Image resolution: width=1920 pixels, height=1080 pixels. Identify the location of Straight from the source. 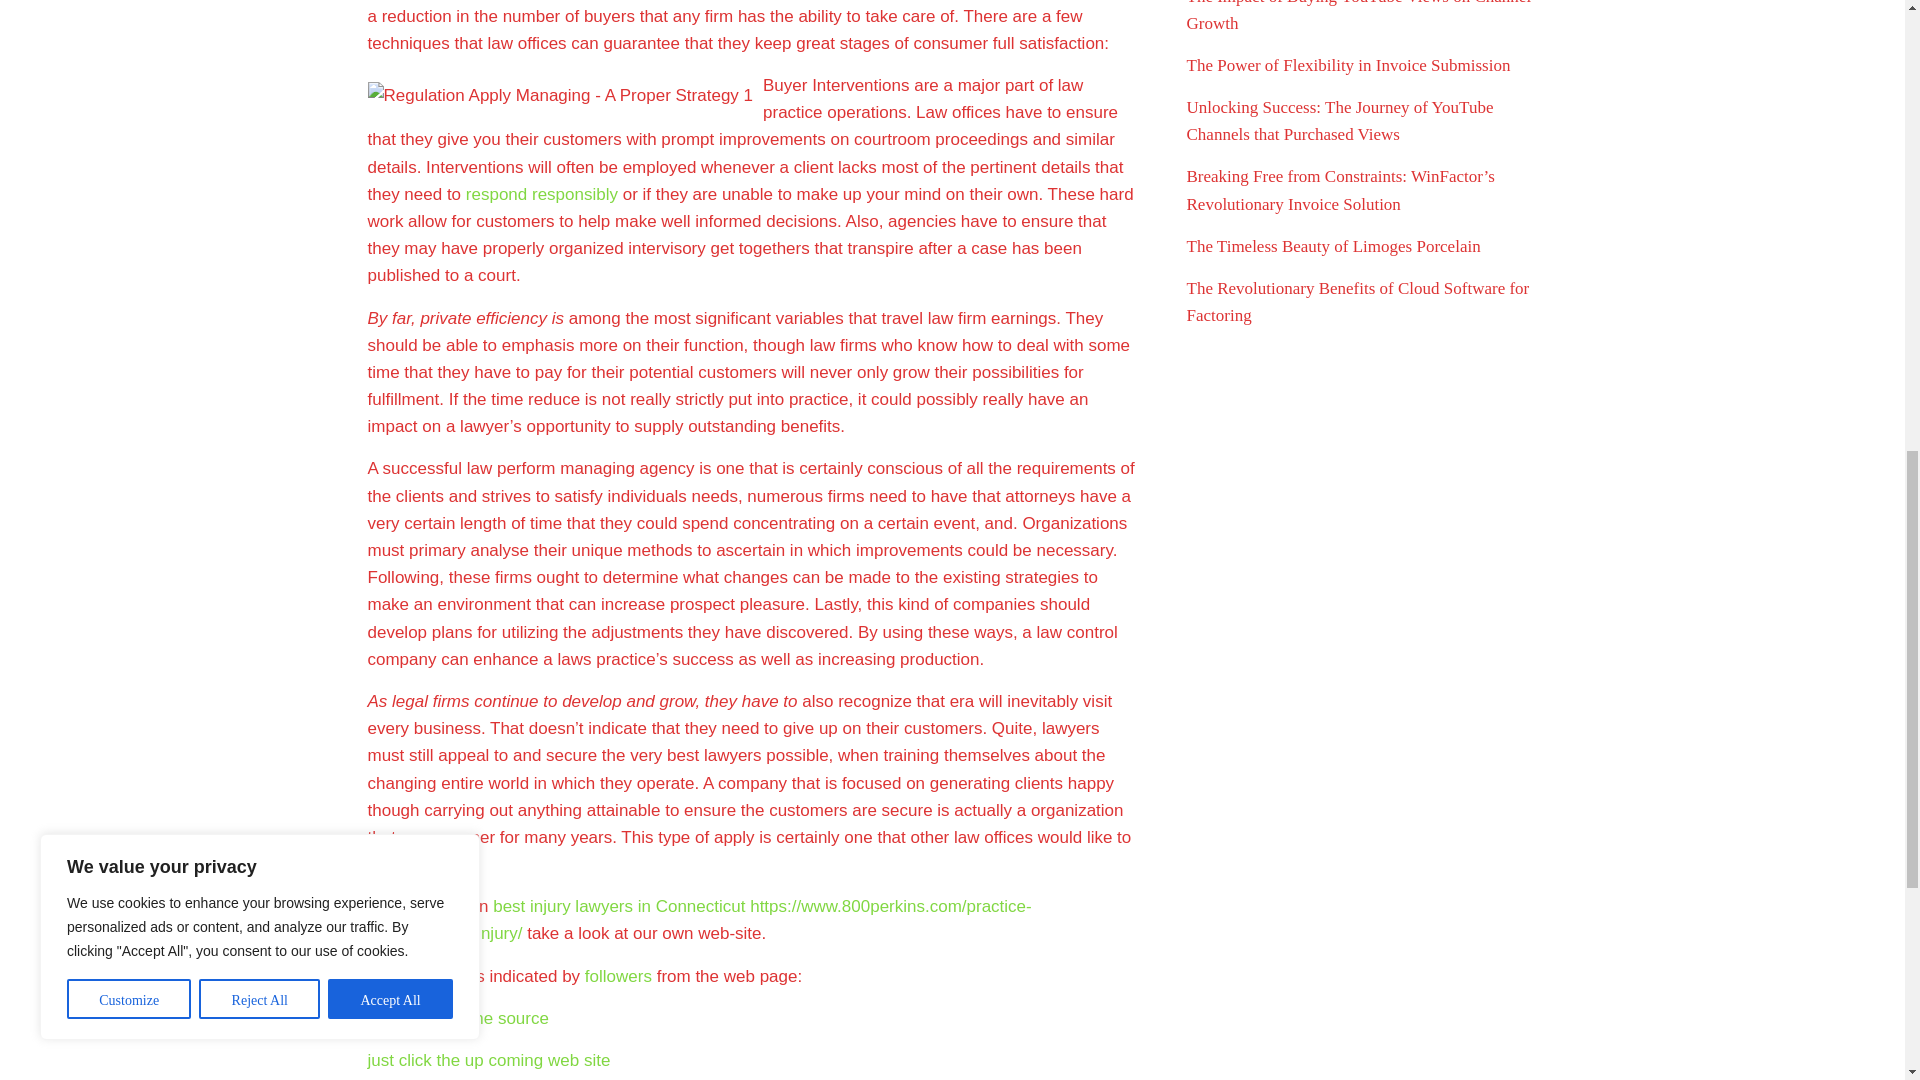
(458, 1018).